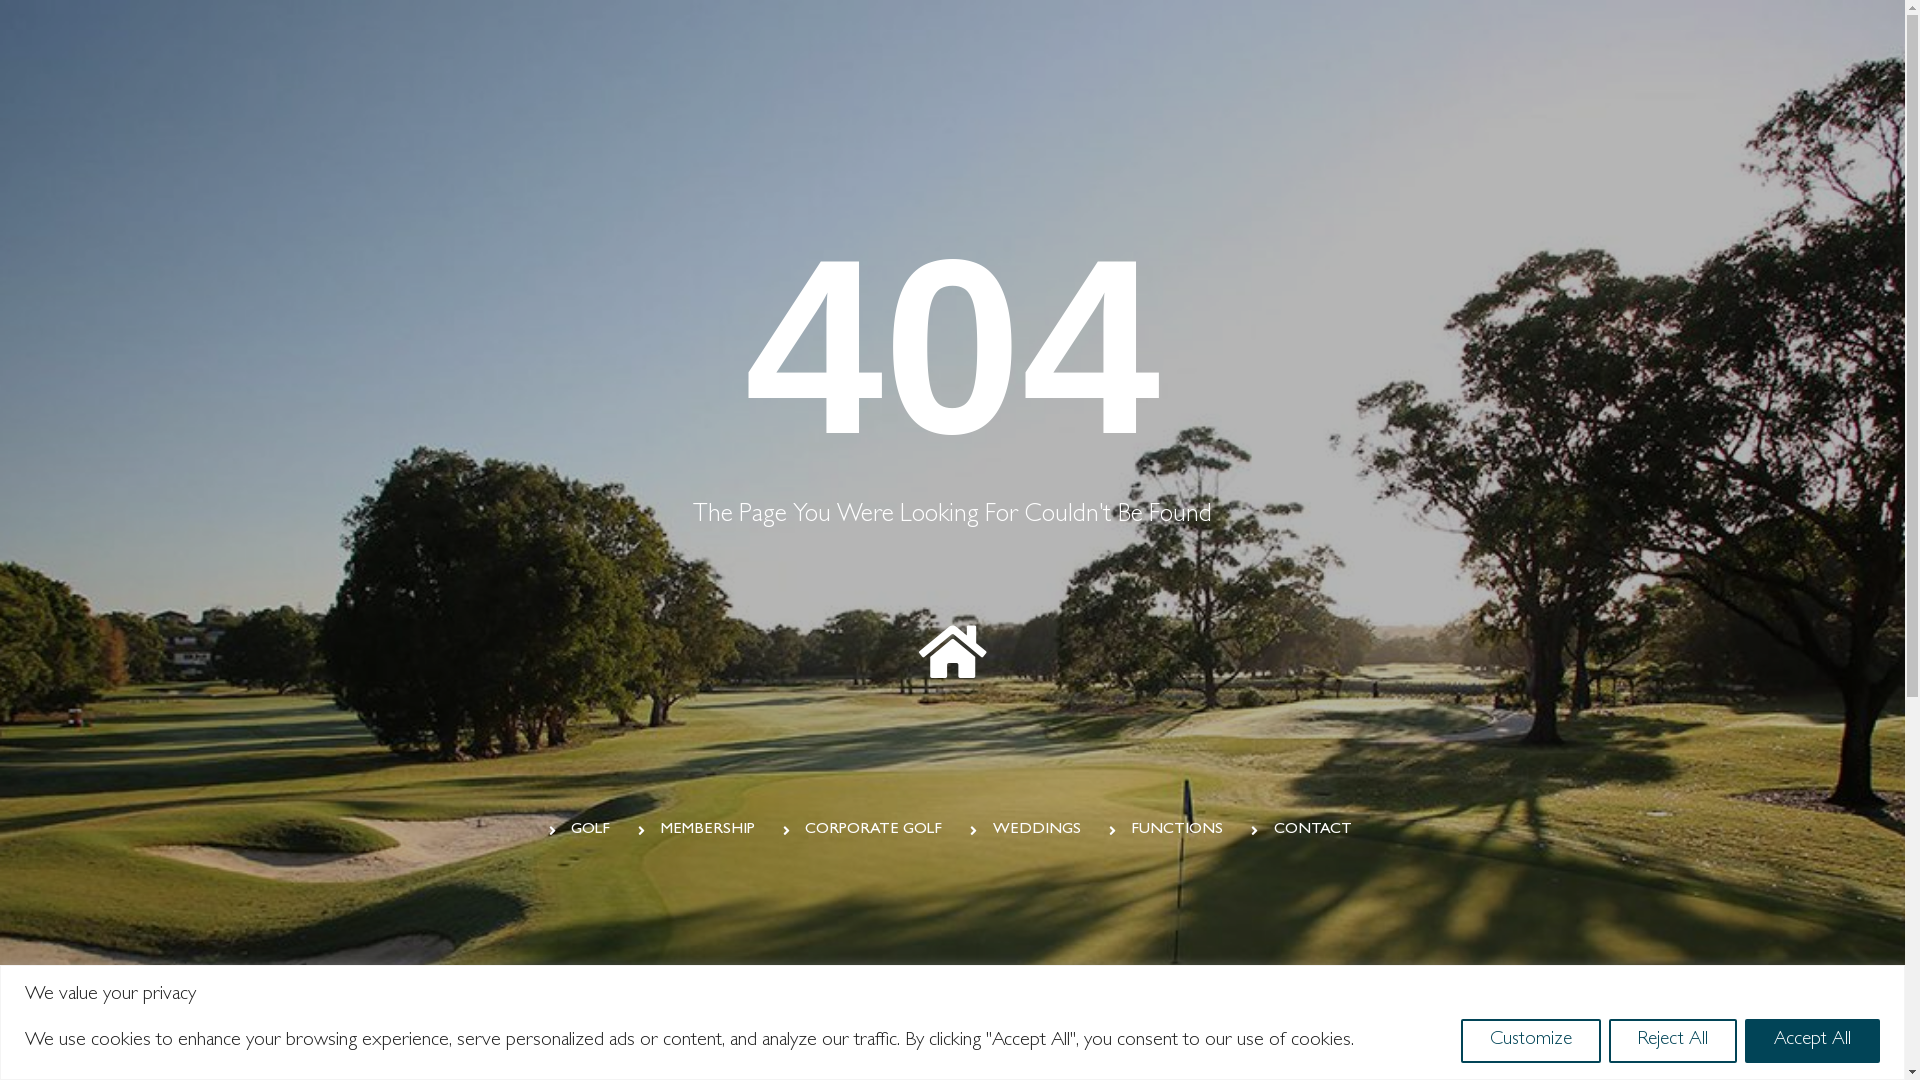 This screenshot has width=1920, height=1080. What do you see at coordinates (1169, 830) in the screenshot?
I see `FUNCTIONS` at bounding box center [1169, 830].